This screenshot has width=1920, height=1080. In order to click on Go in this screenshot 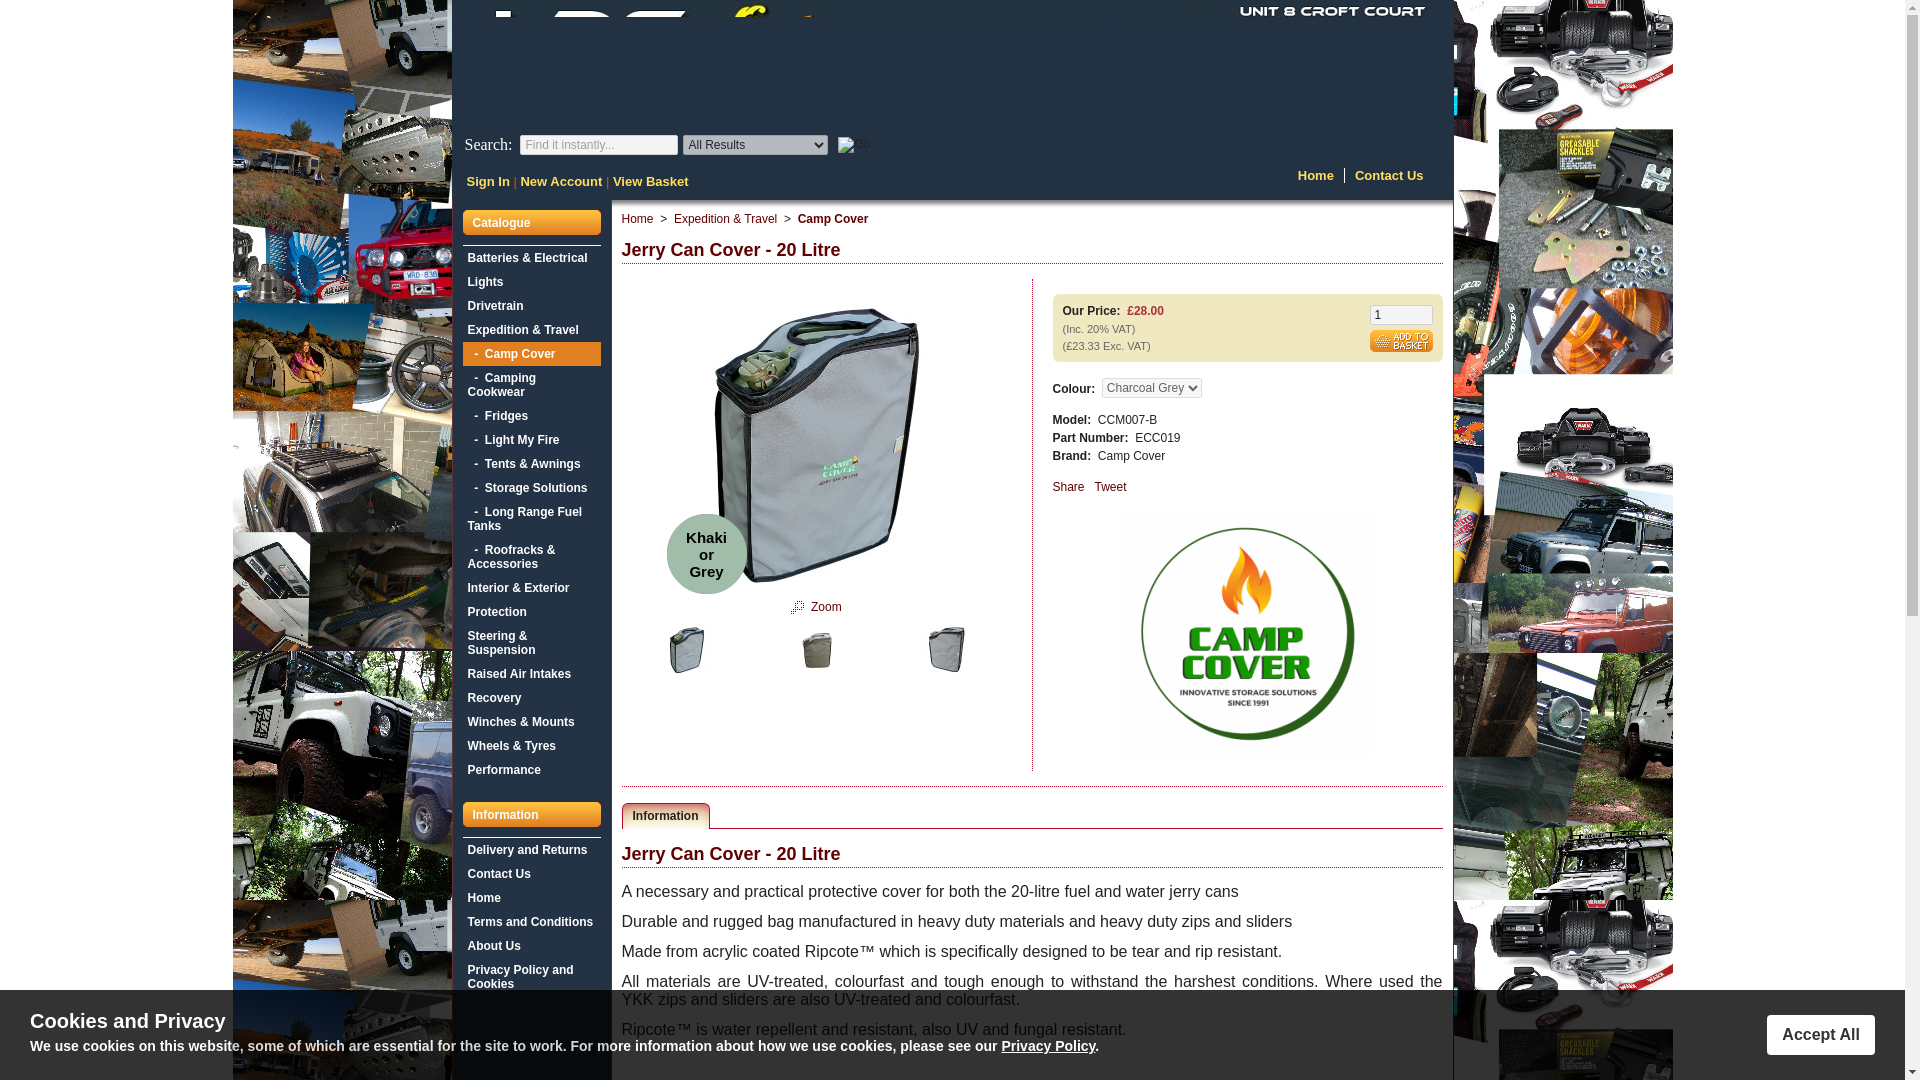, I will do `click(853, 145)`.